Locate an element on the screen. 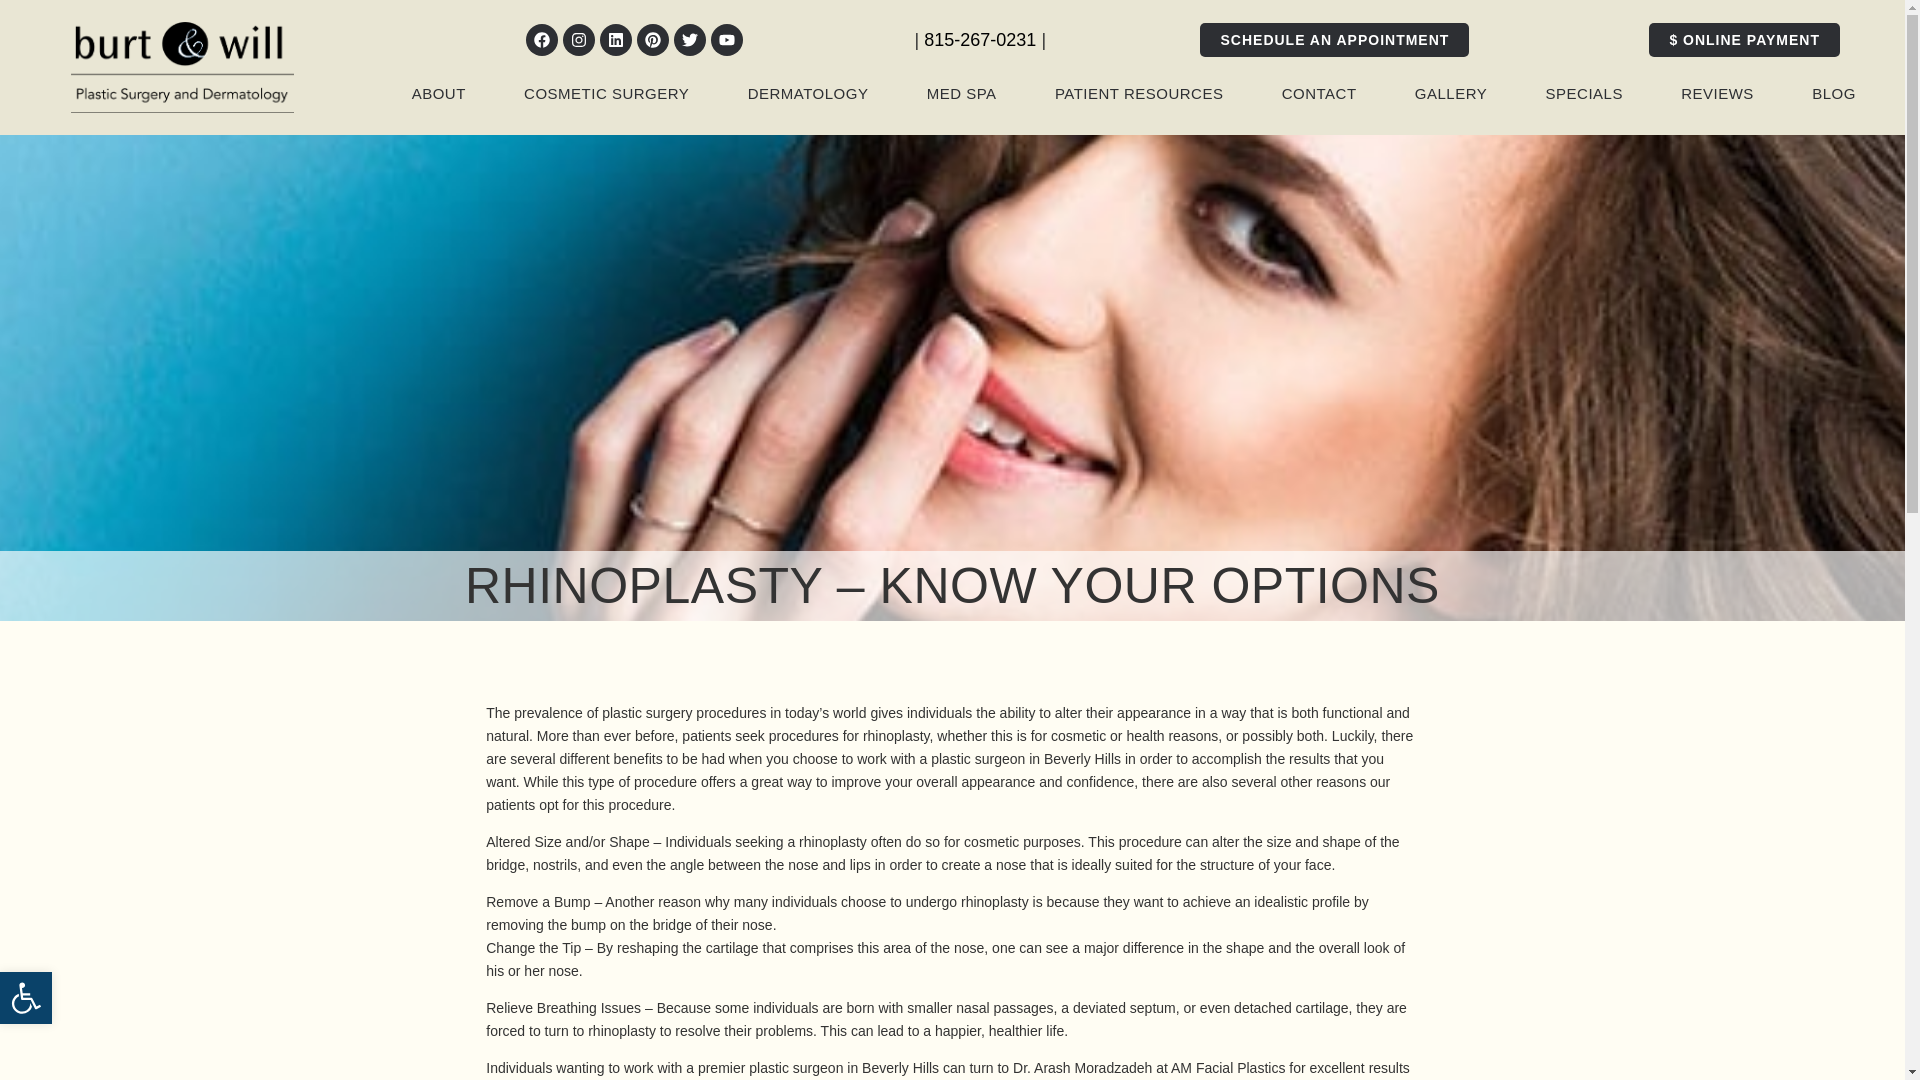  ABOUT is located at coordinates (438, 93).